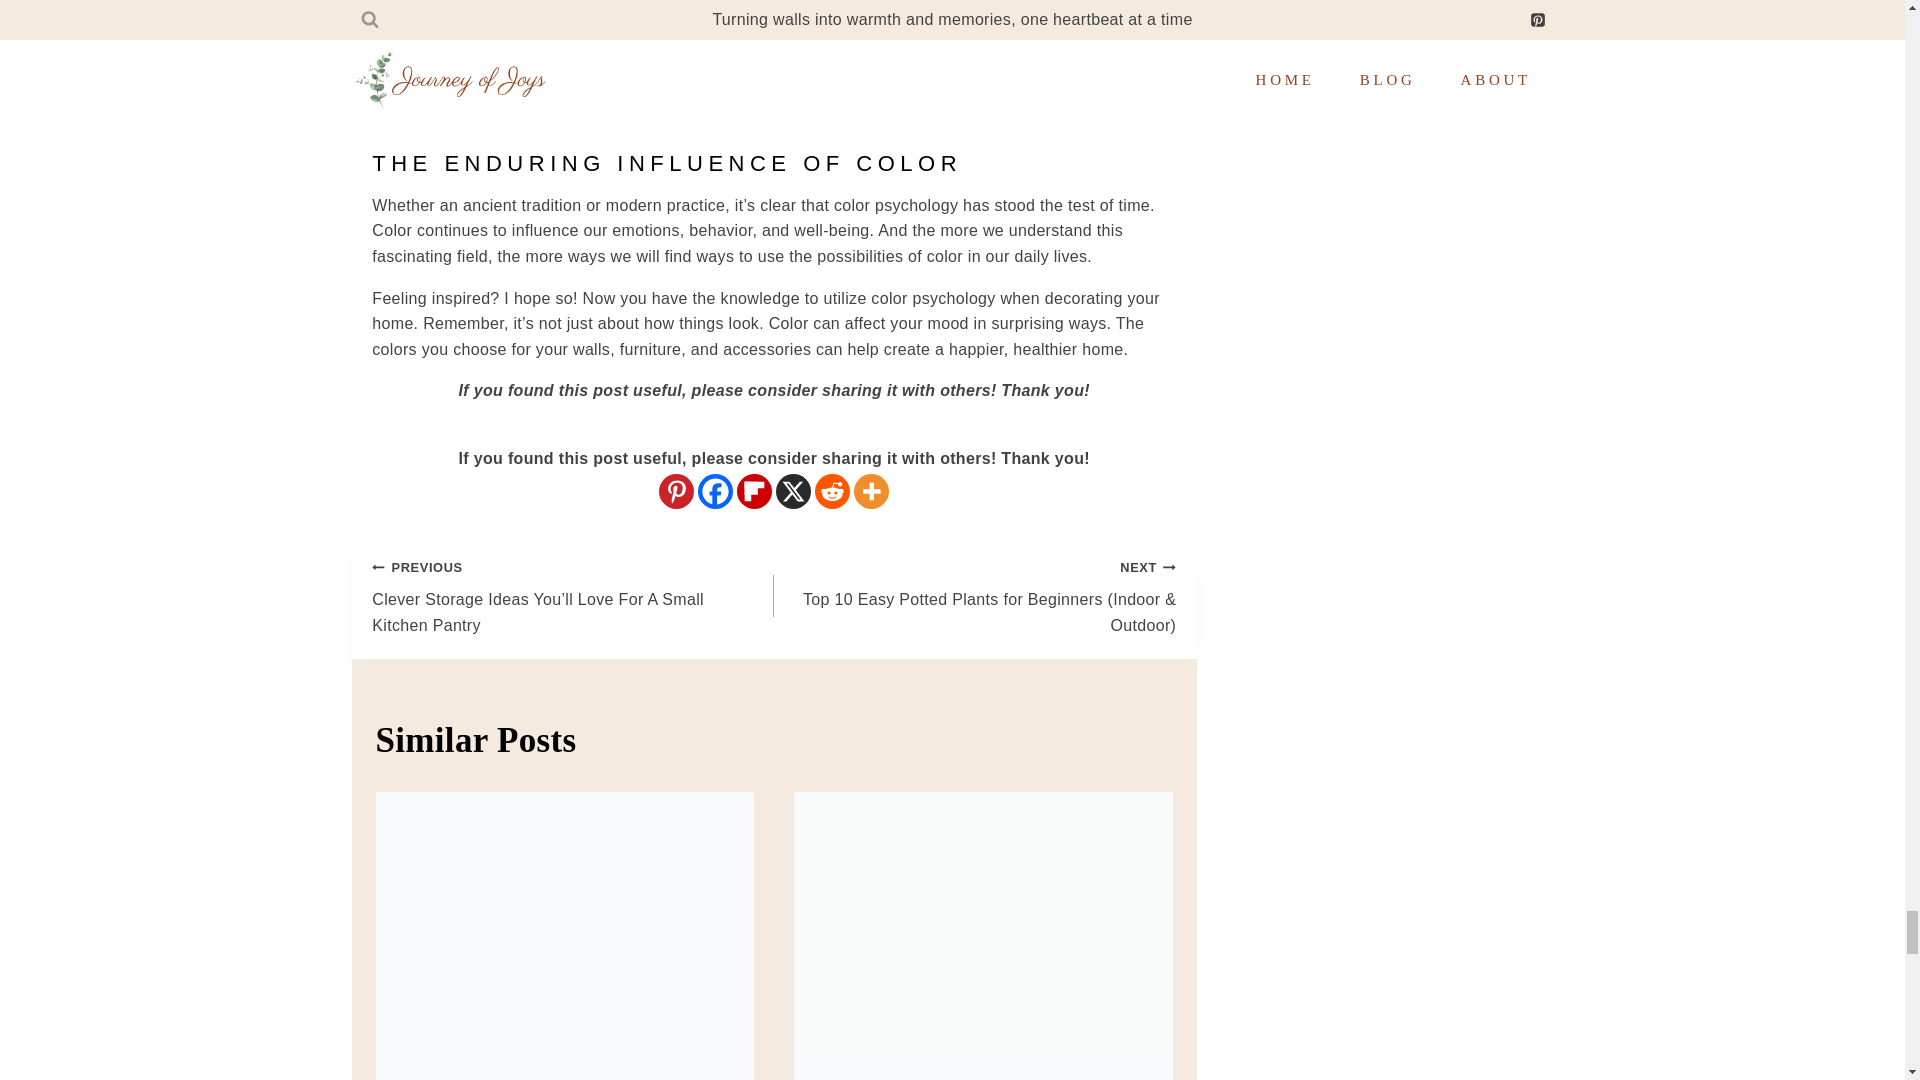 This screenshot has width=1920, height=1080. What do you see at coordinates (716, 491) in the screenshot?
I see `Facebook` at bounding box center [716, 491].